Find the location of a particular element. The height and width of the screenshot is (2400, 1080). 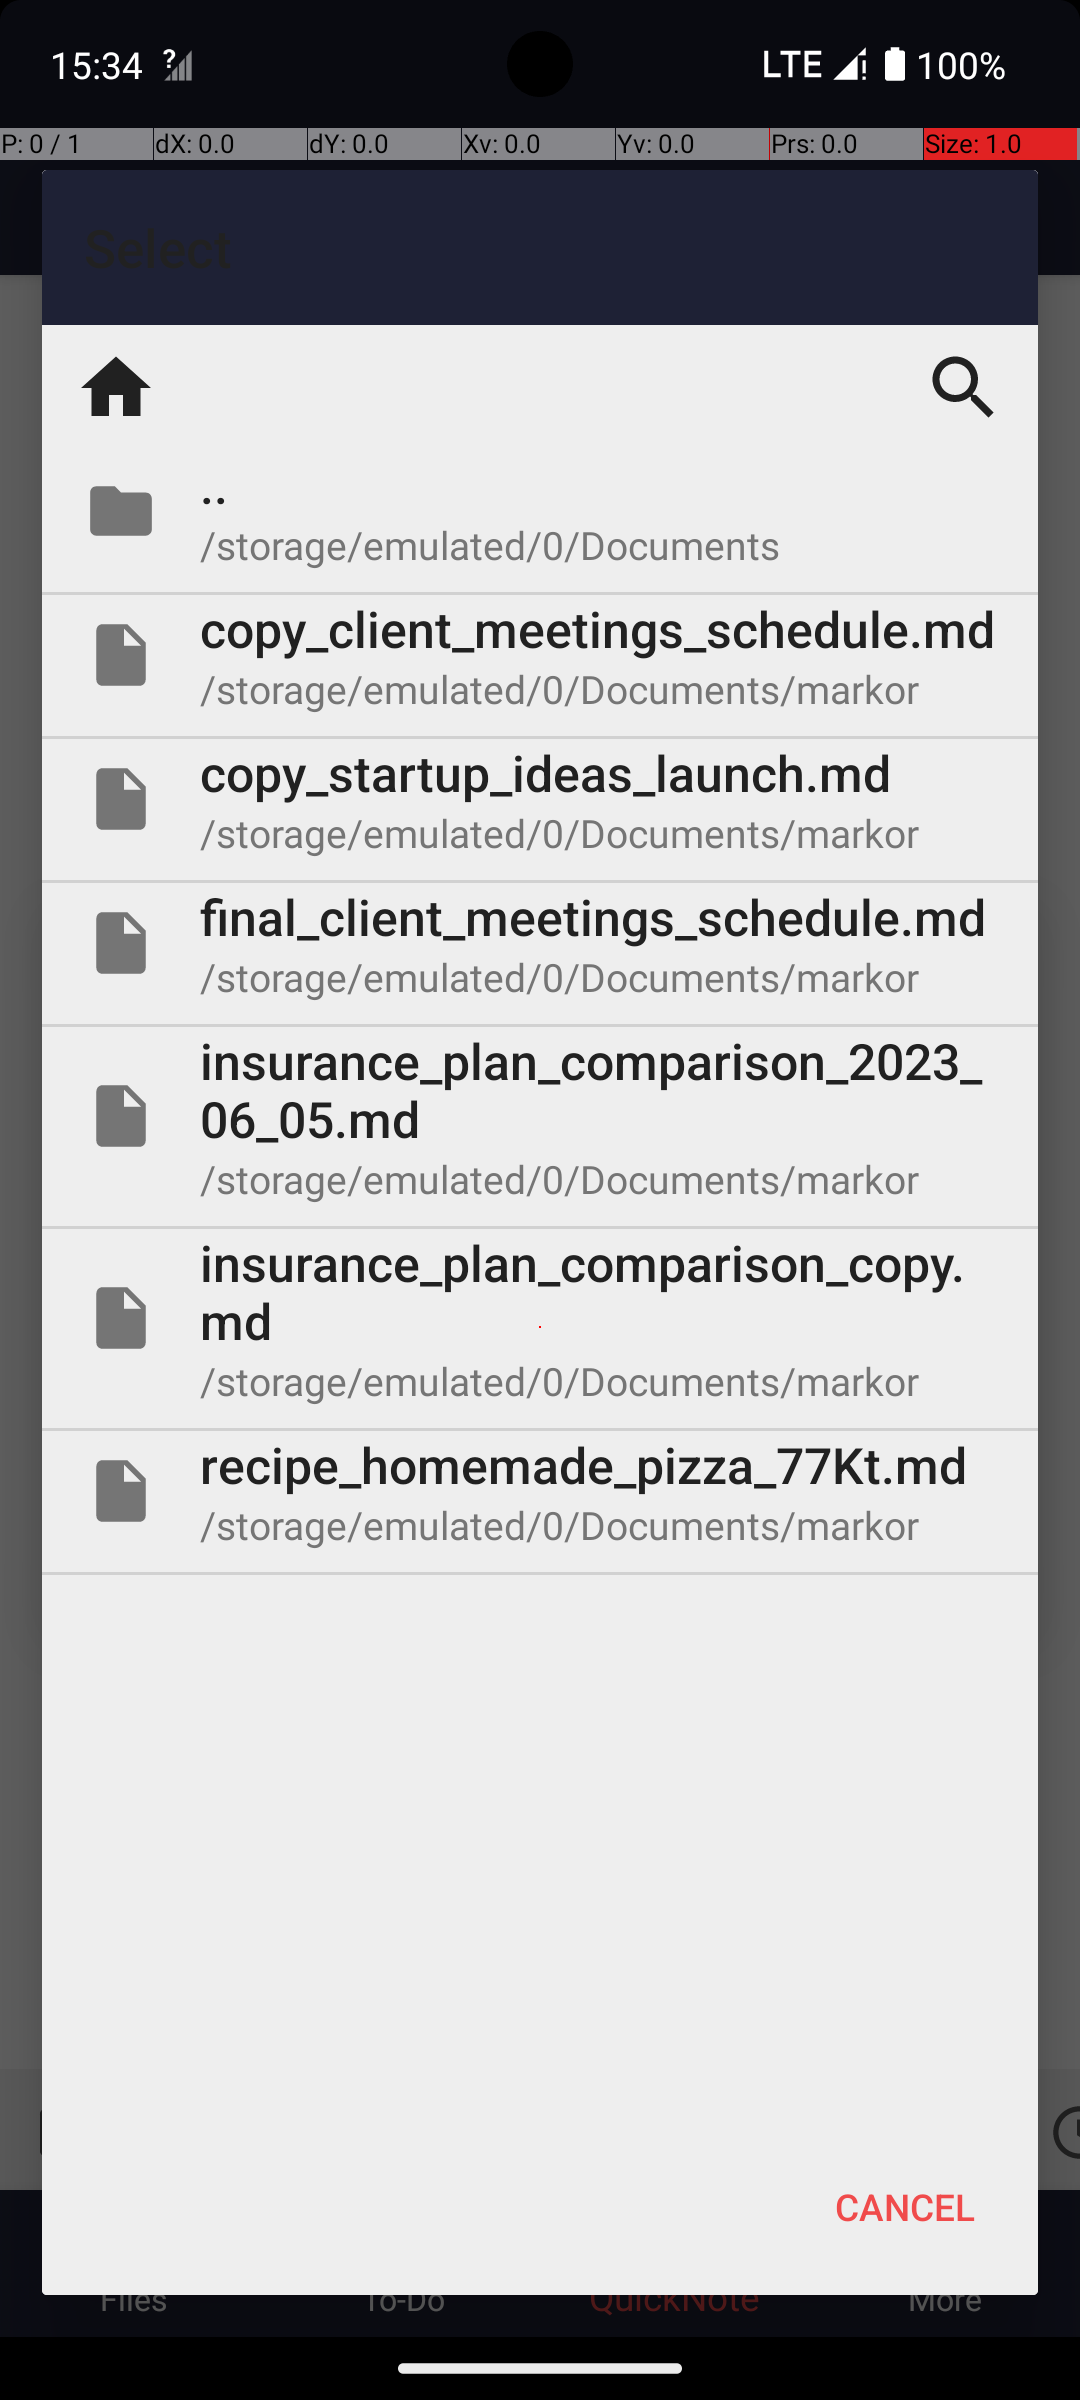

File copy_startup_ideas_launch.md  is located at coordinates (540, 799).